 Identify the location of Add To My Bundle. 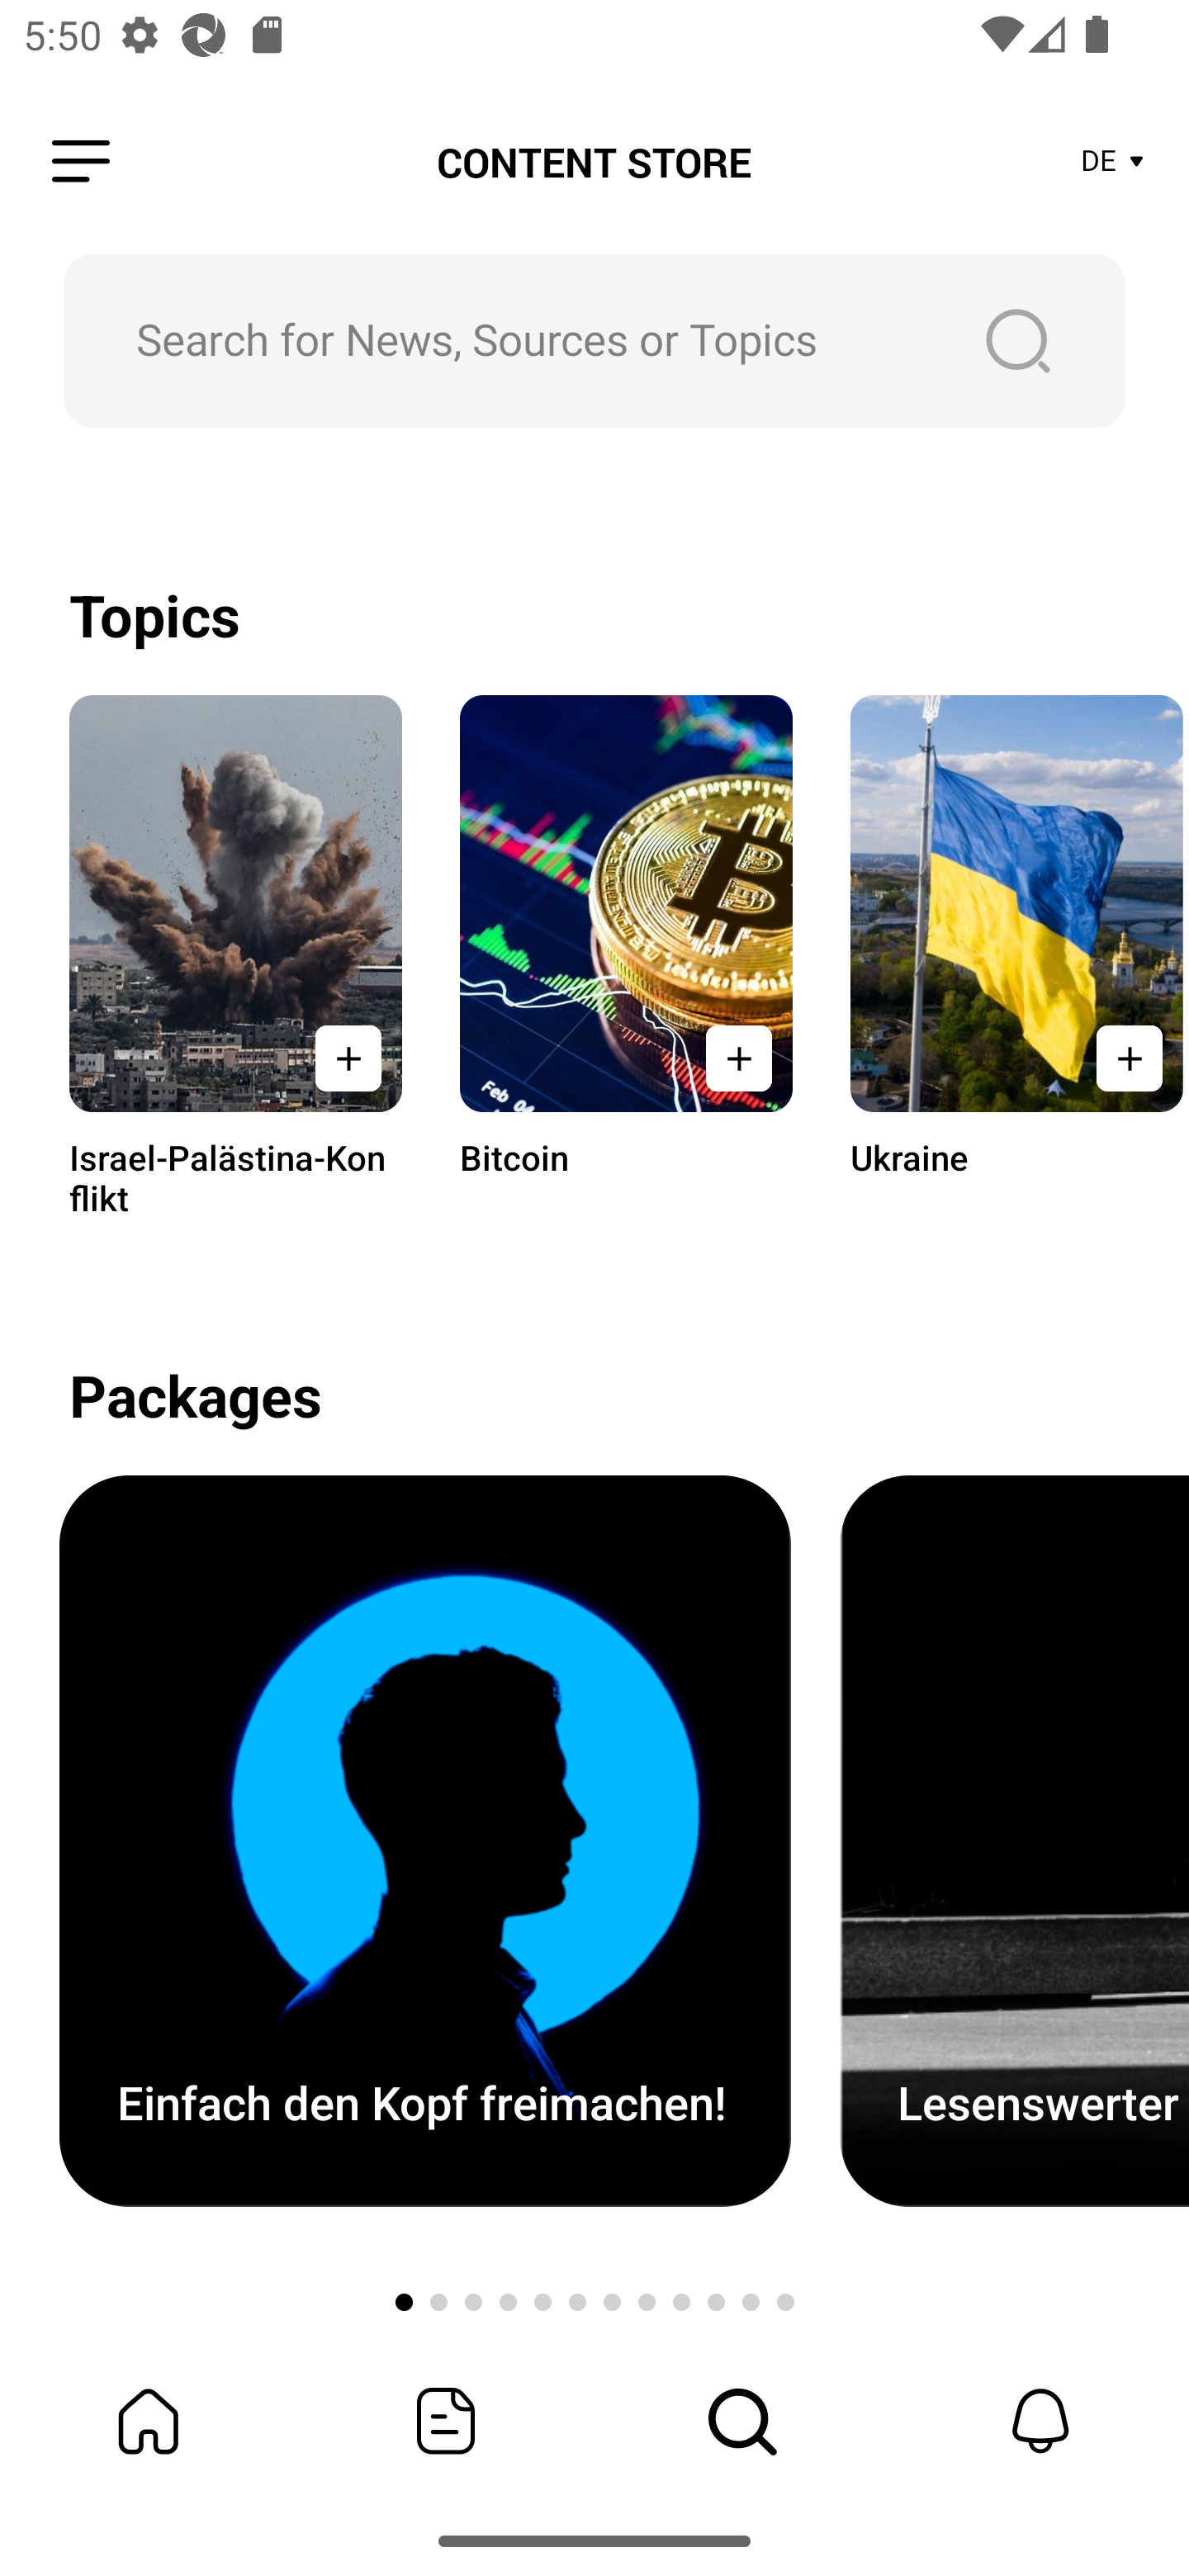
(738, 1058).